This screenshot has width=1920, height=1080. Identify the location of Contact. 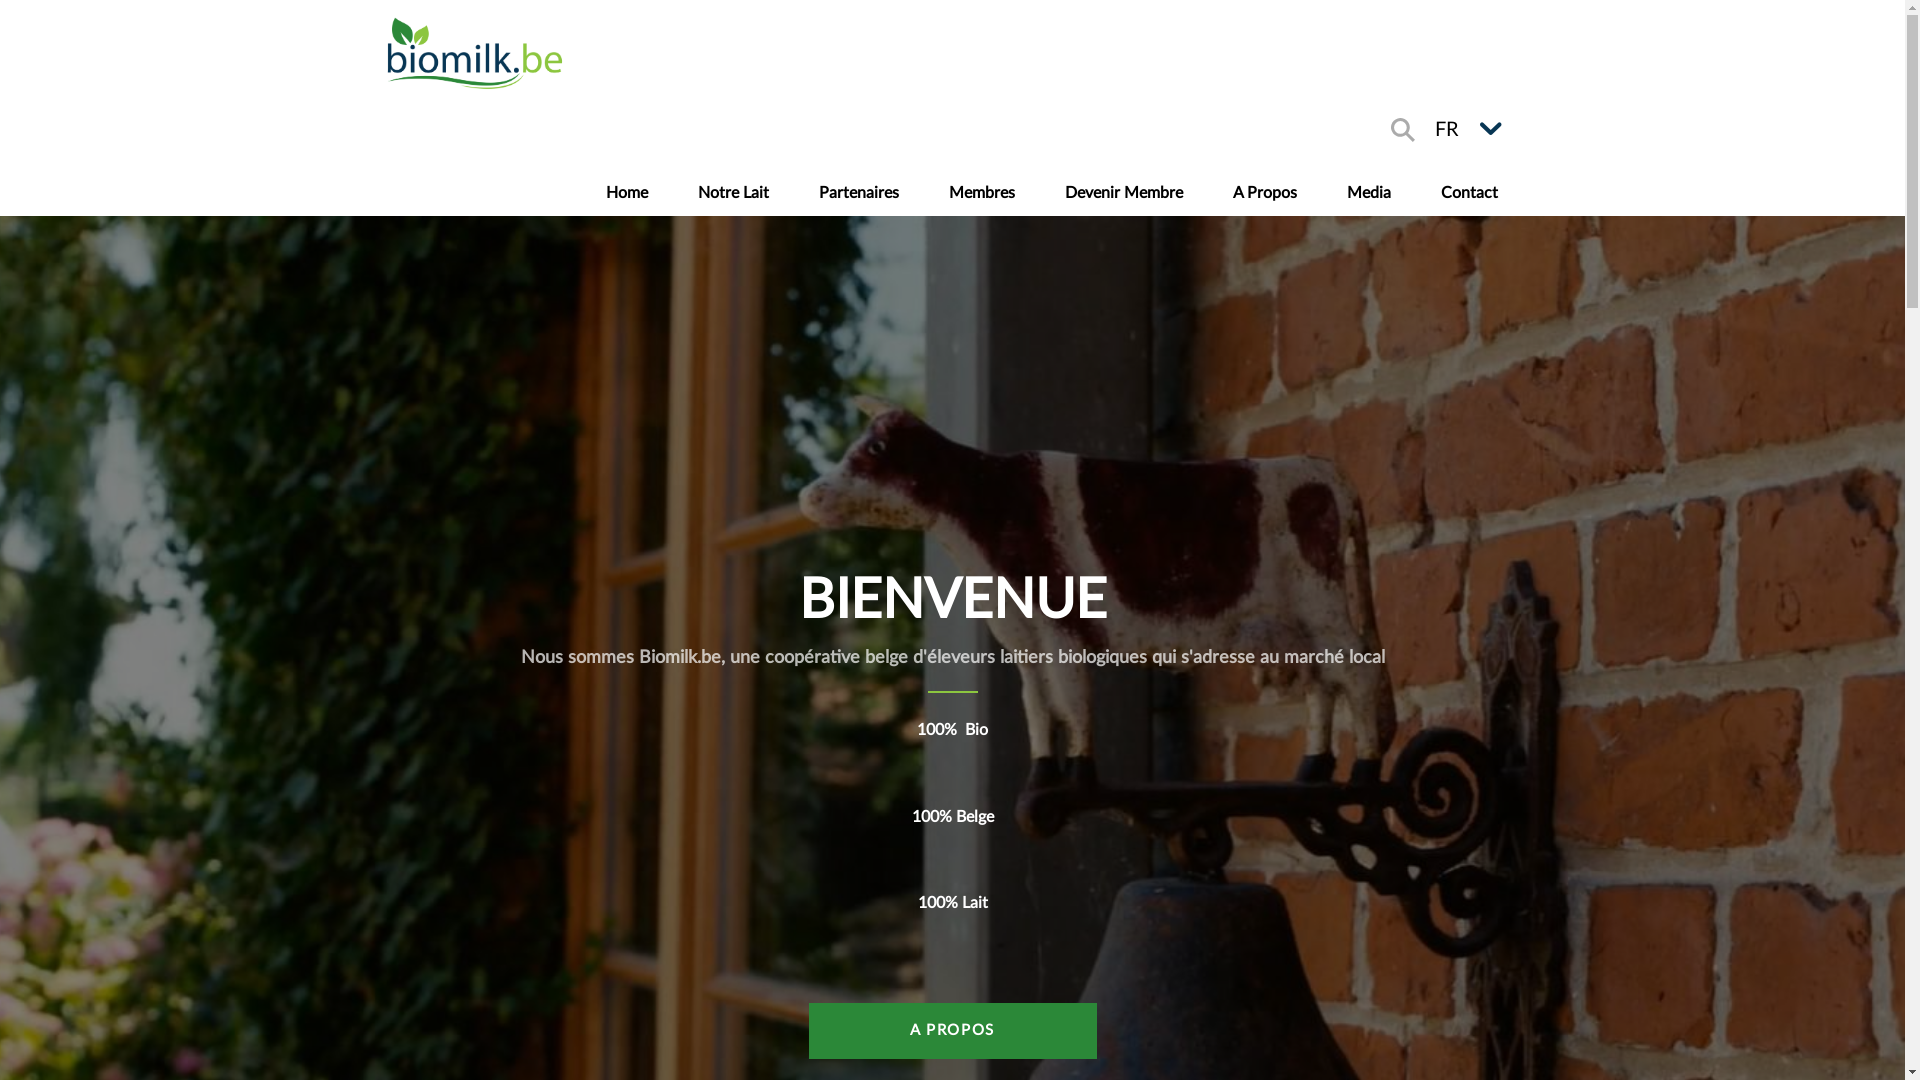
(1470, 193).